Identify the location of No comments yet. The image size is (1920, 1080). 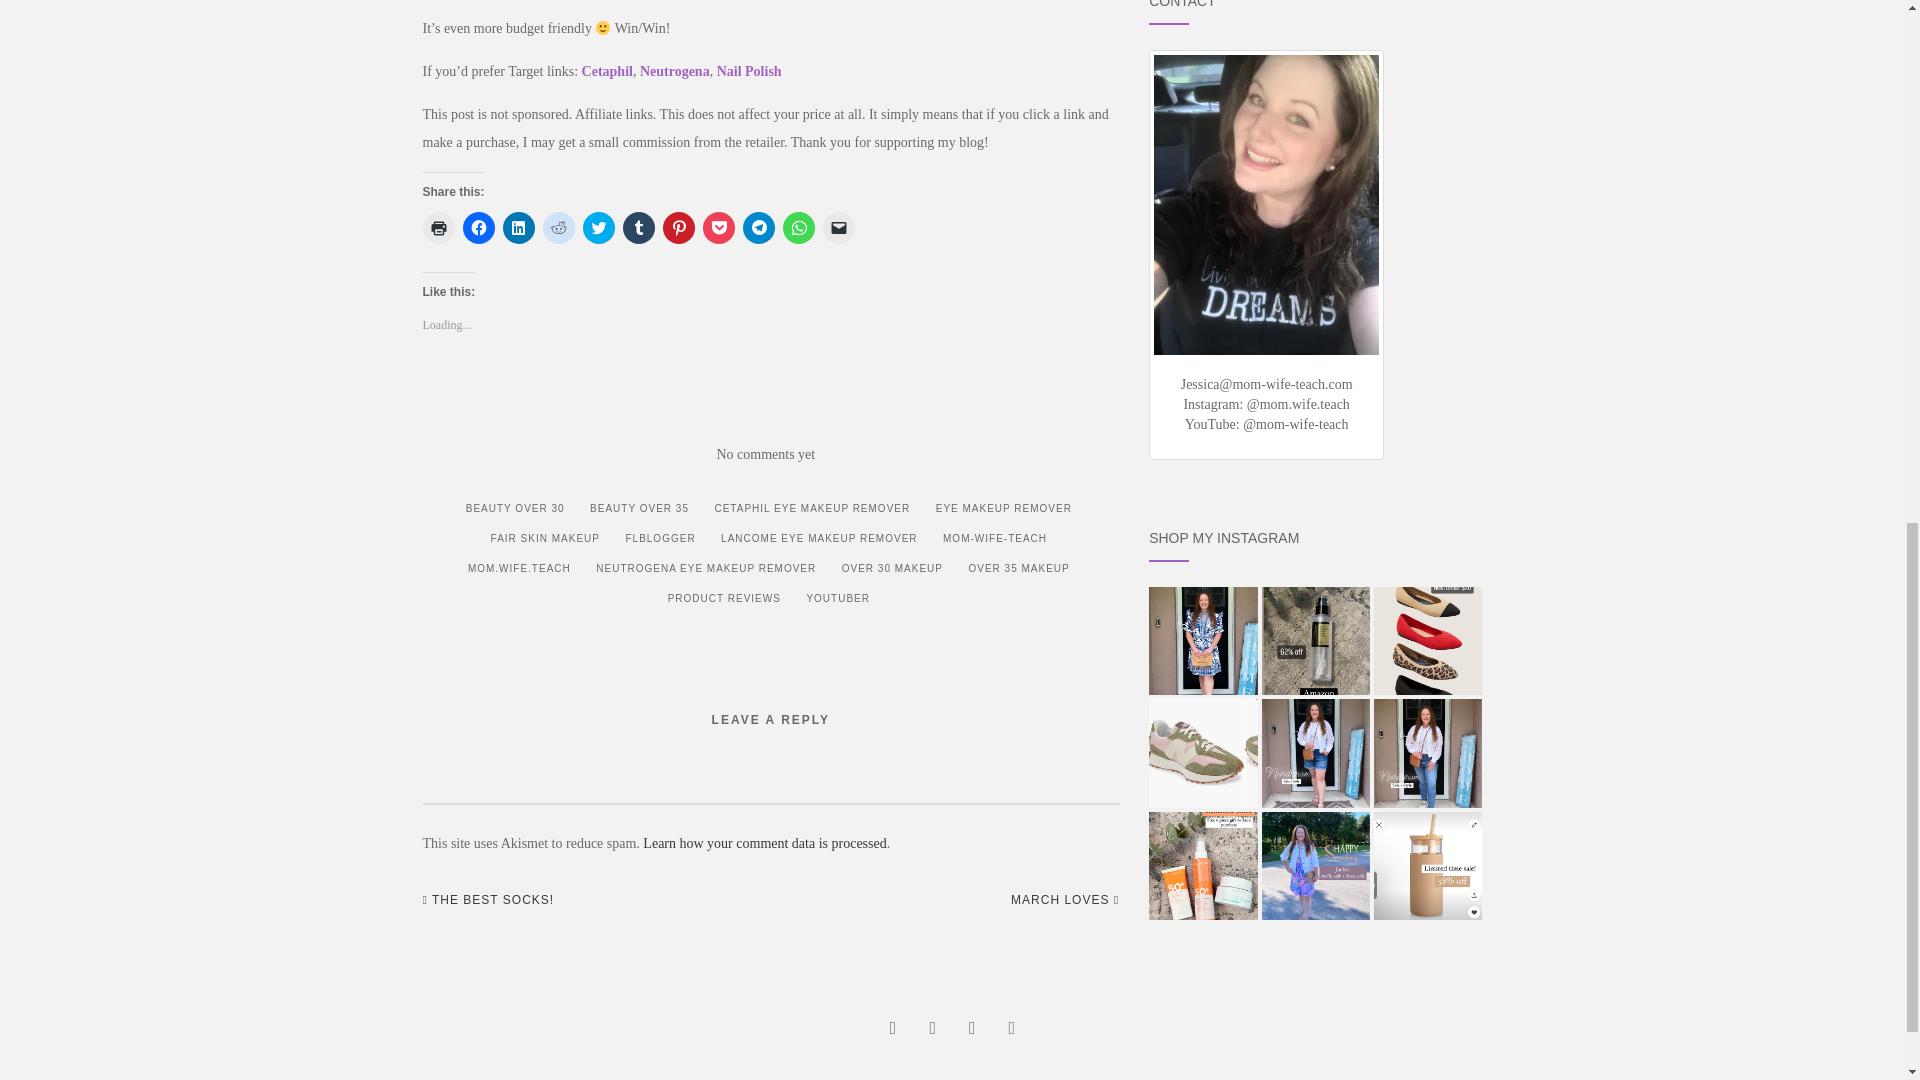
(765, 454).